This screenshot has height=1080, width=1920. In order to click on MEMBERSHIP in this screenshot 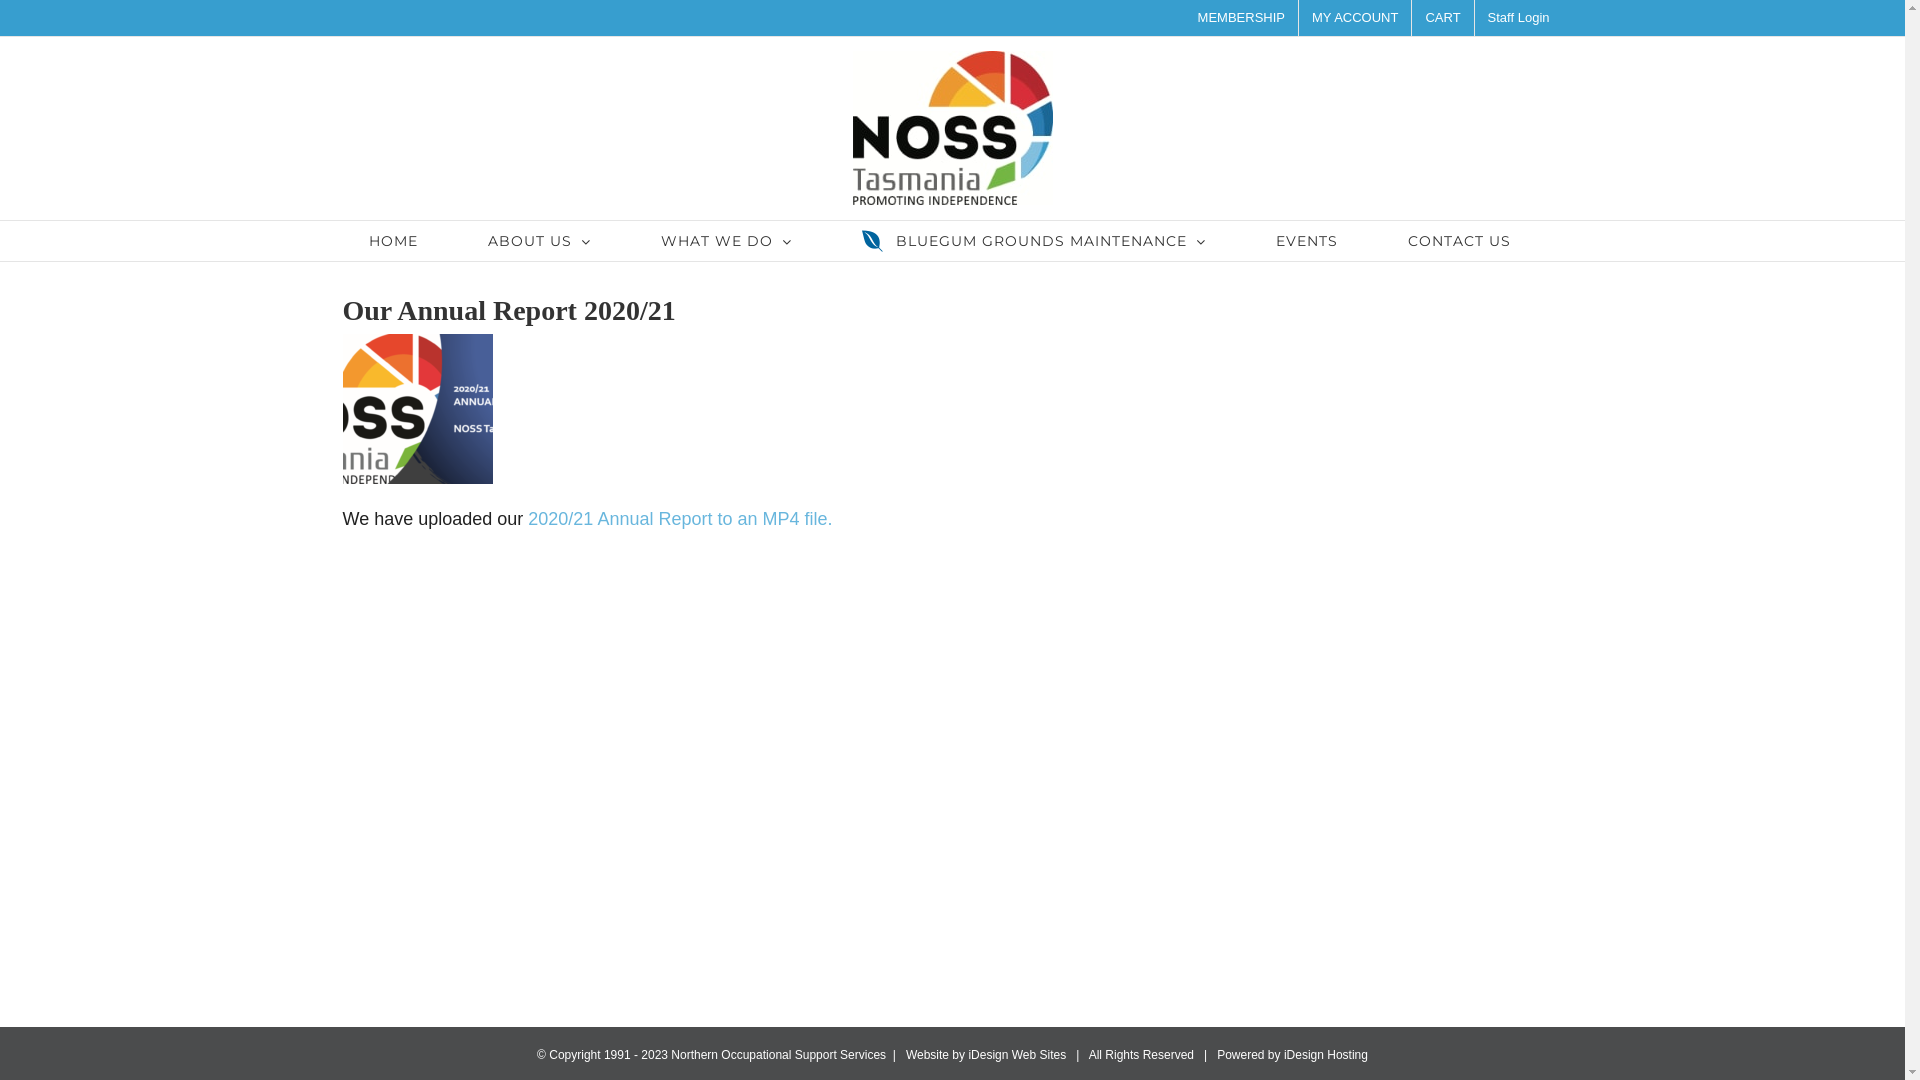, I will do `click(1242, 18)`.